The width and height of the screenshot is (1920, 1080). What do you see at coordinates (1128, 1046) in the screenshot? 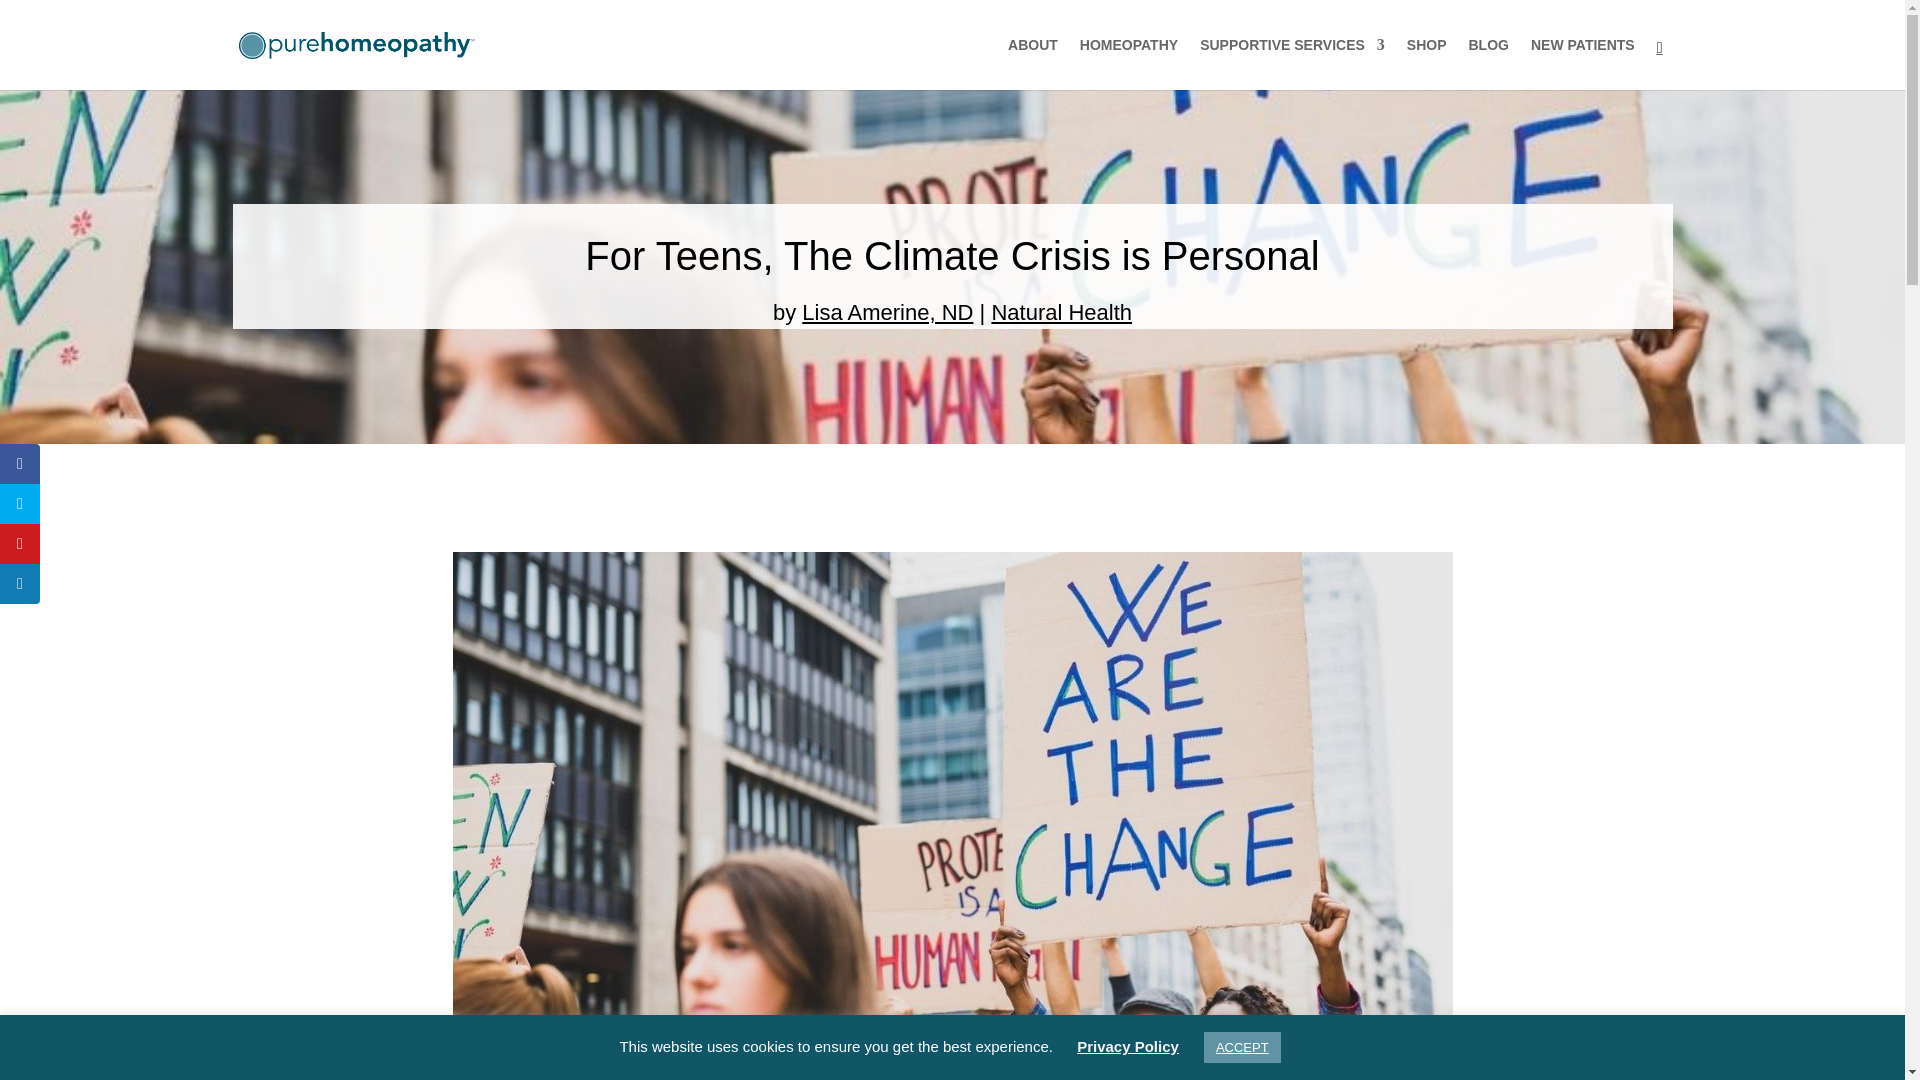
I see `Privacy Policy` at bounding box center [1128, 1046].